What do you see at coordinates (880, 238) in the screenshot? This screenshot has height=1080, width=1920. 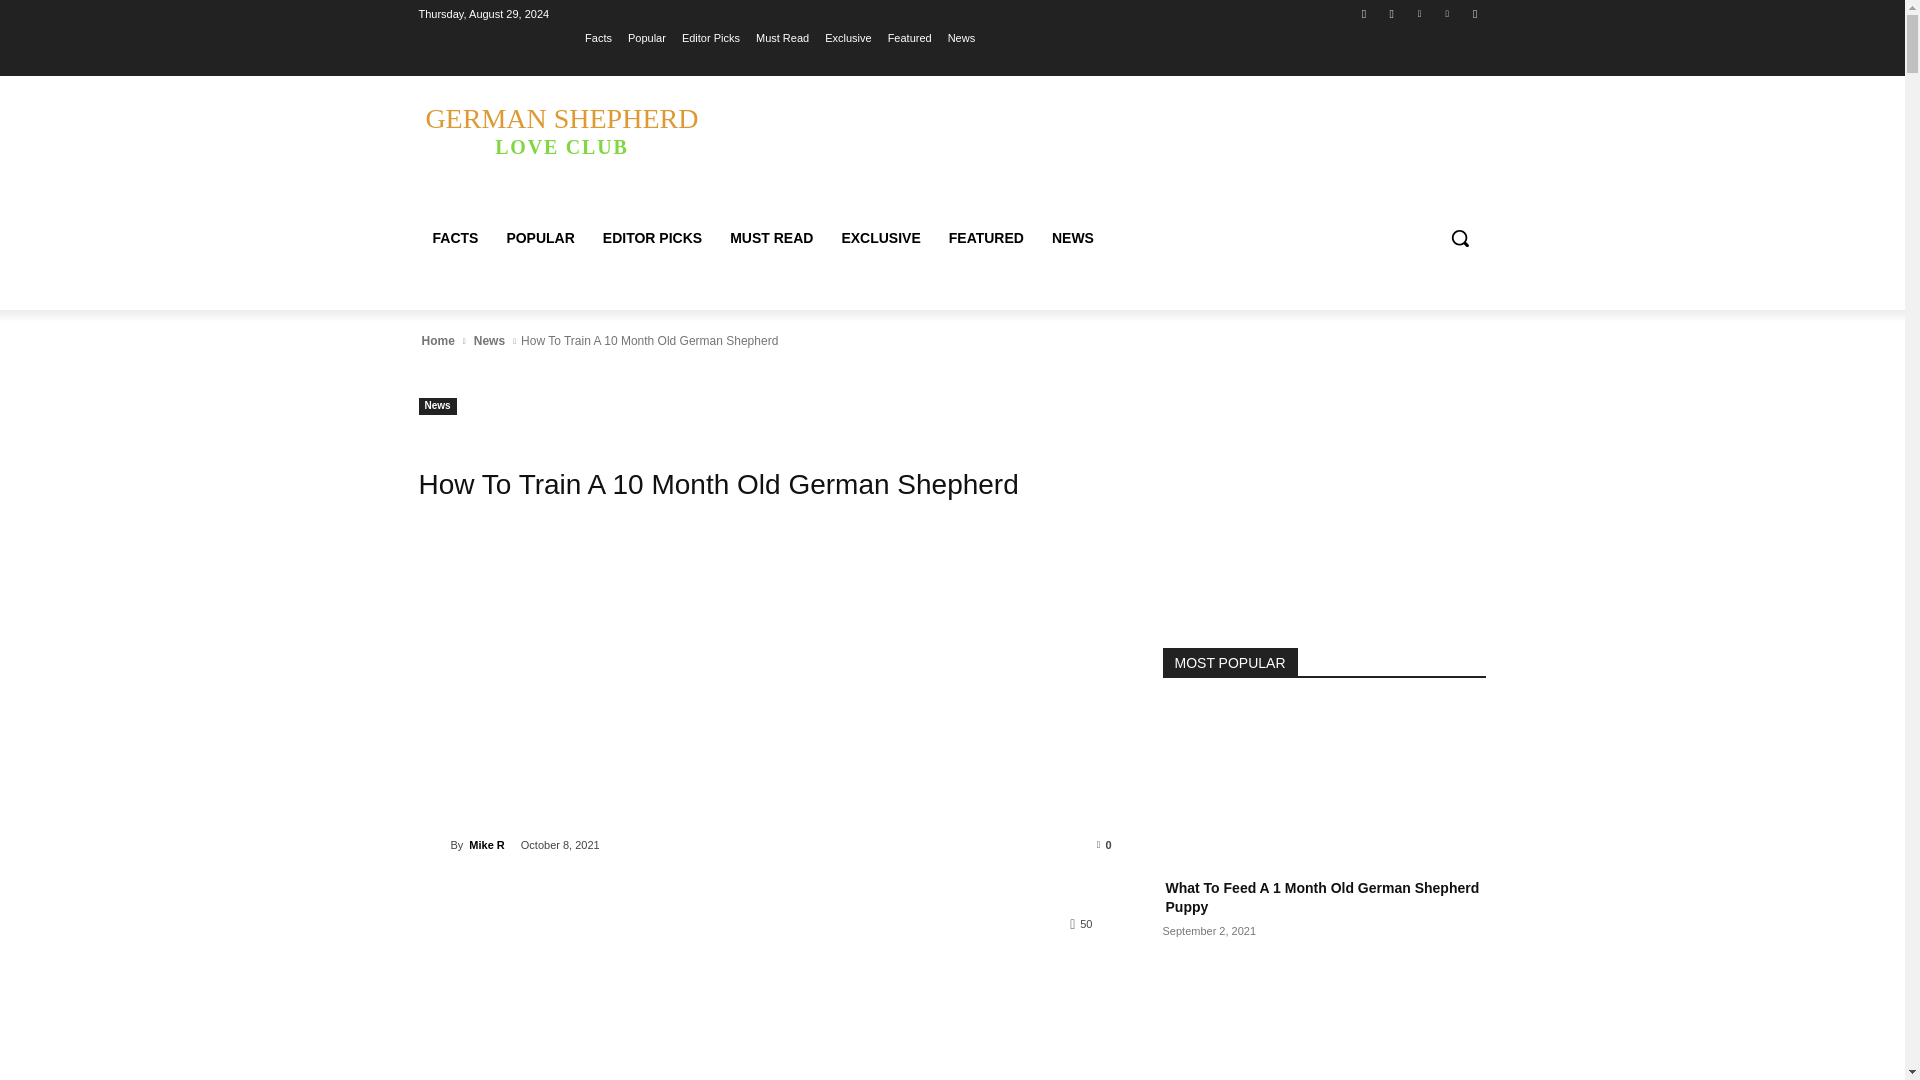 I see `EXCLUSIVE` at bounding box center [880, 238].